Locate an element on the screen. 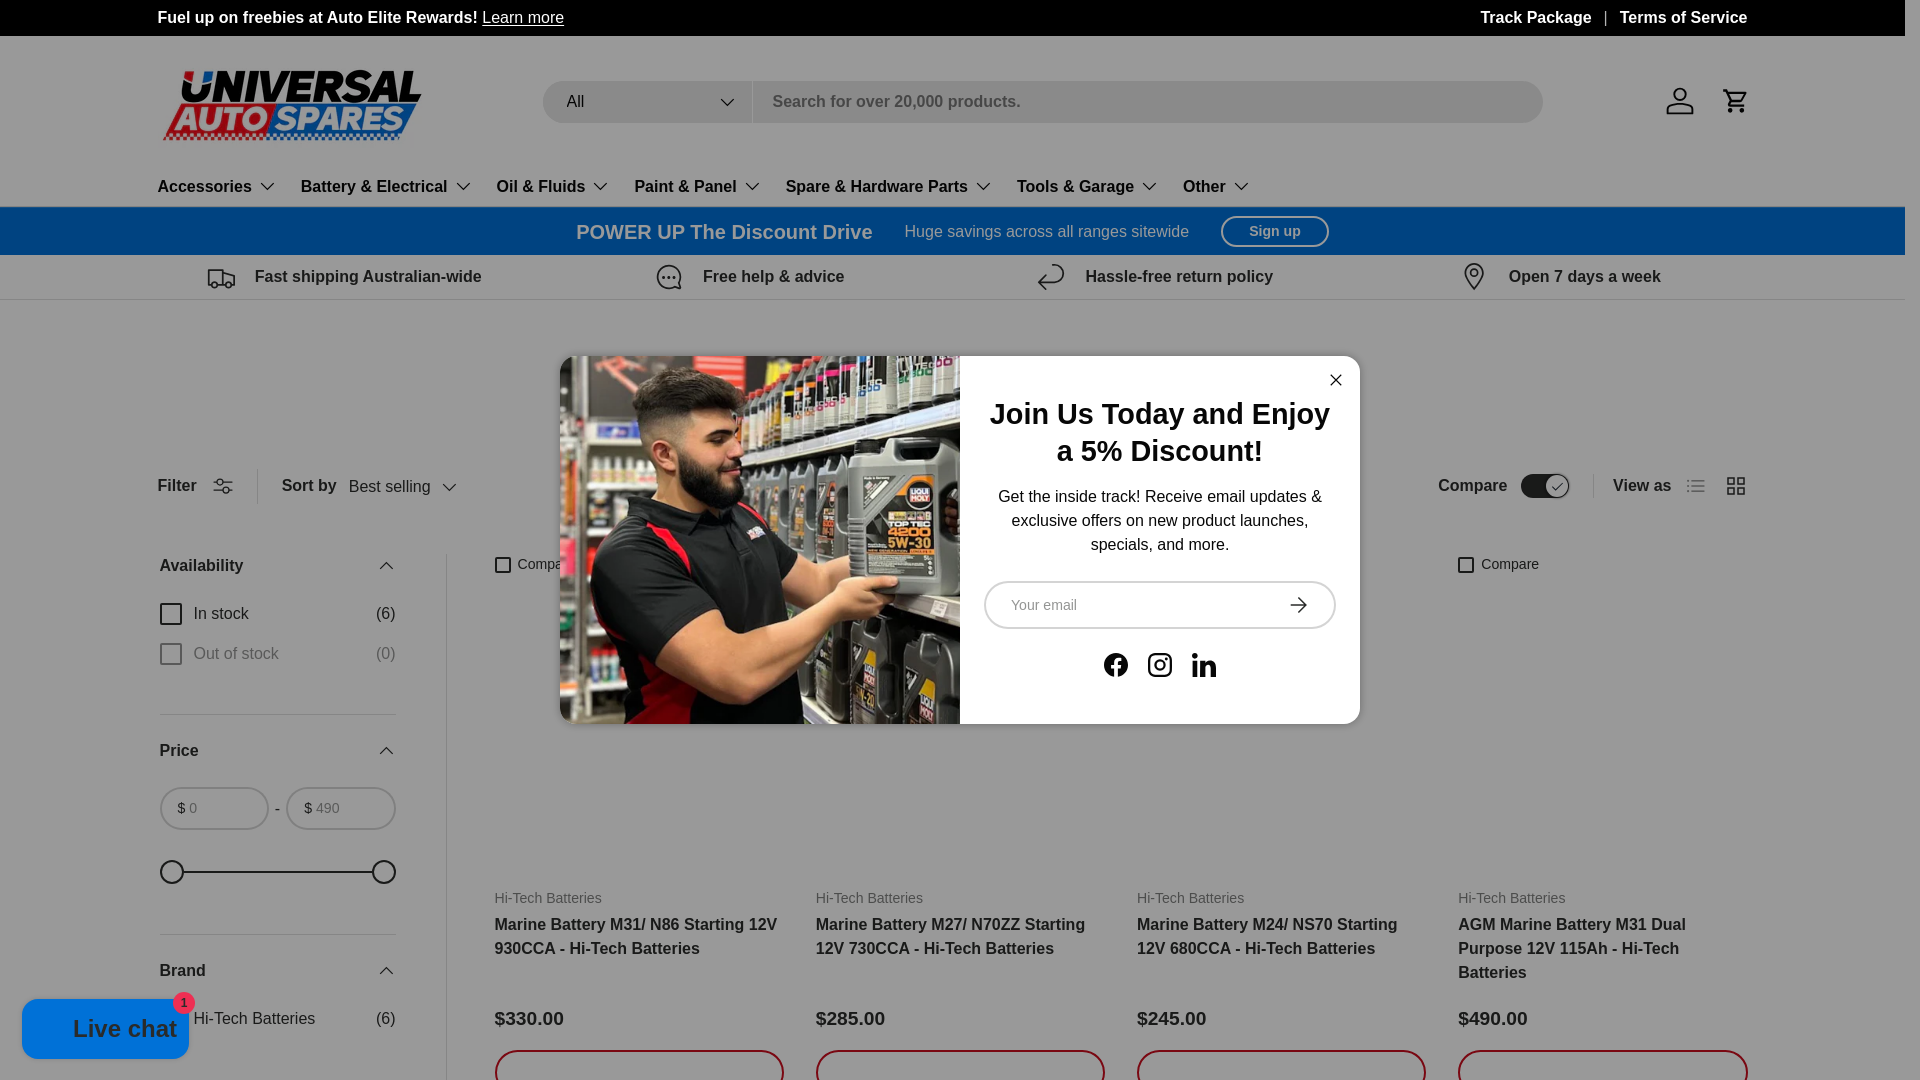  Log in is located at coordinates (1680, 100).